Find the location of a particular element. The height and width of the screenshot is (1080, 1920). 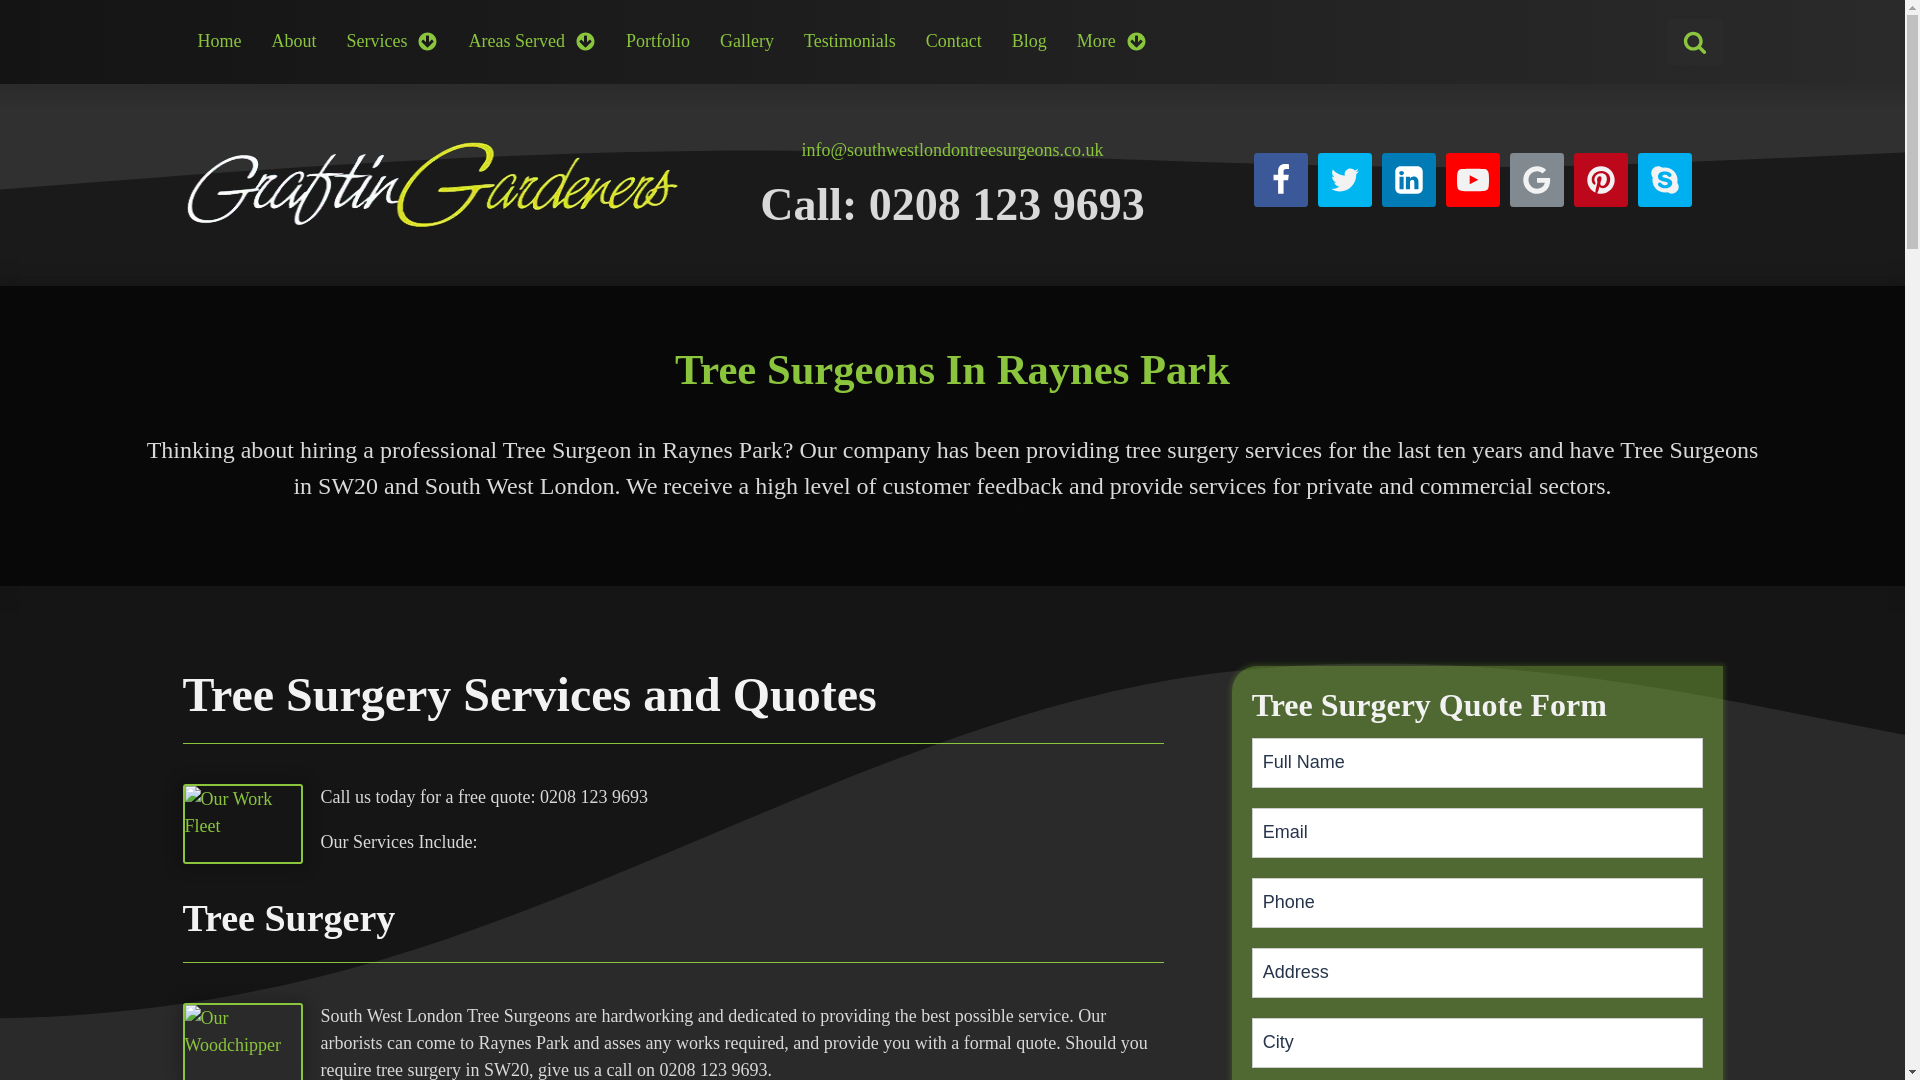

graftingardeners fleet small is located at coordinates (242, 824).